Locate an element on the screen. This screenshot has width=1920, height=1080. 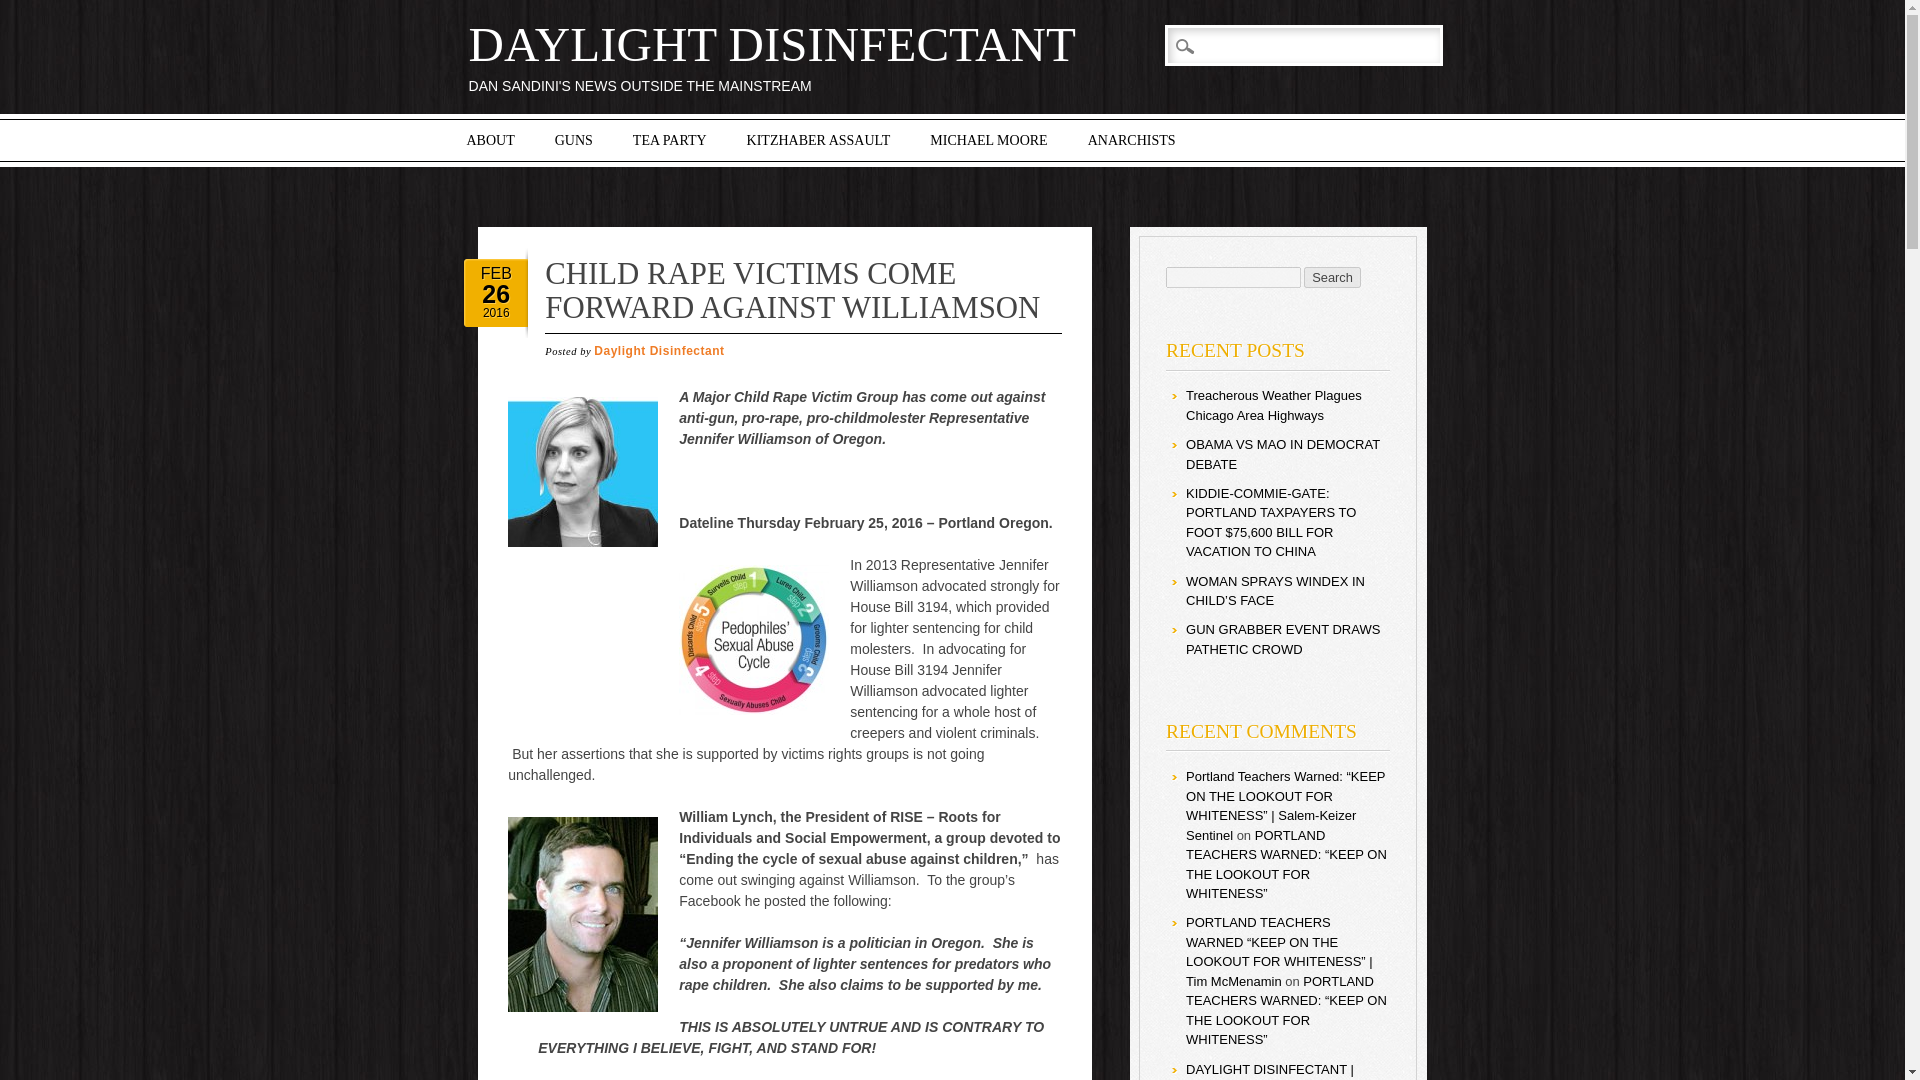
Search is located at coordinates (1332, 277).